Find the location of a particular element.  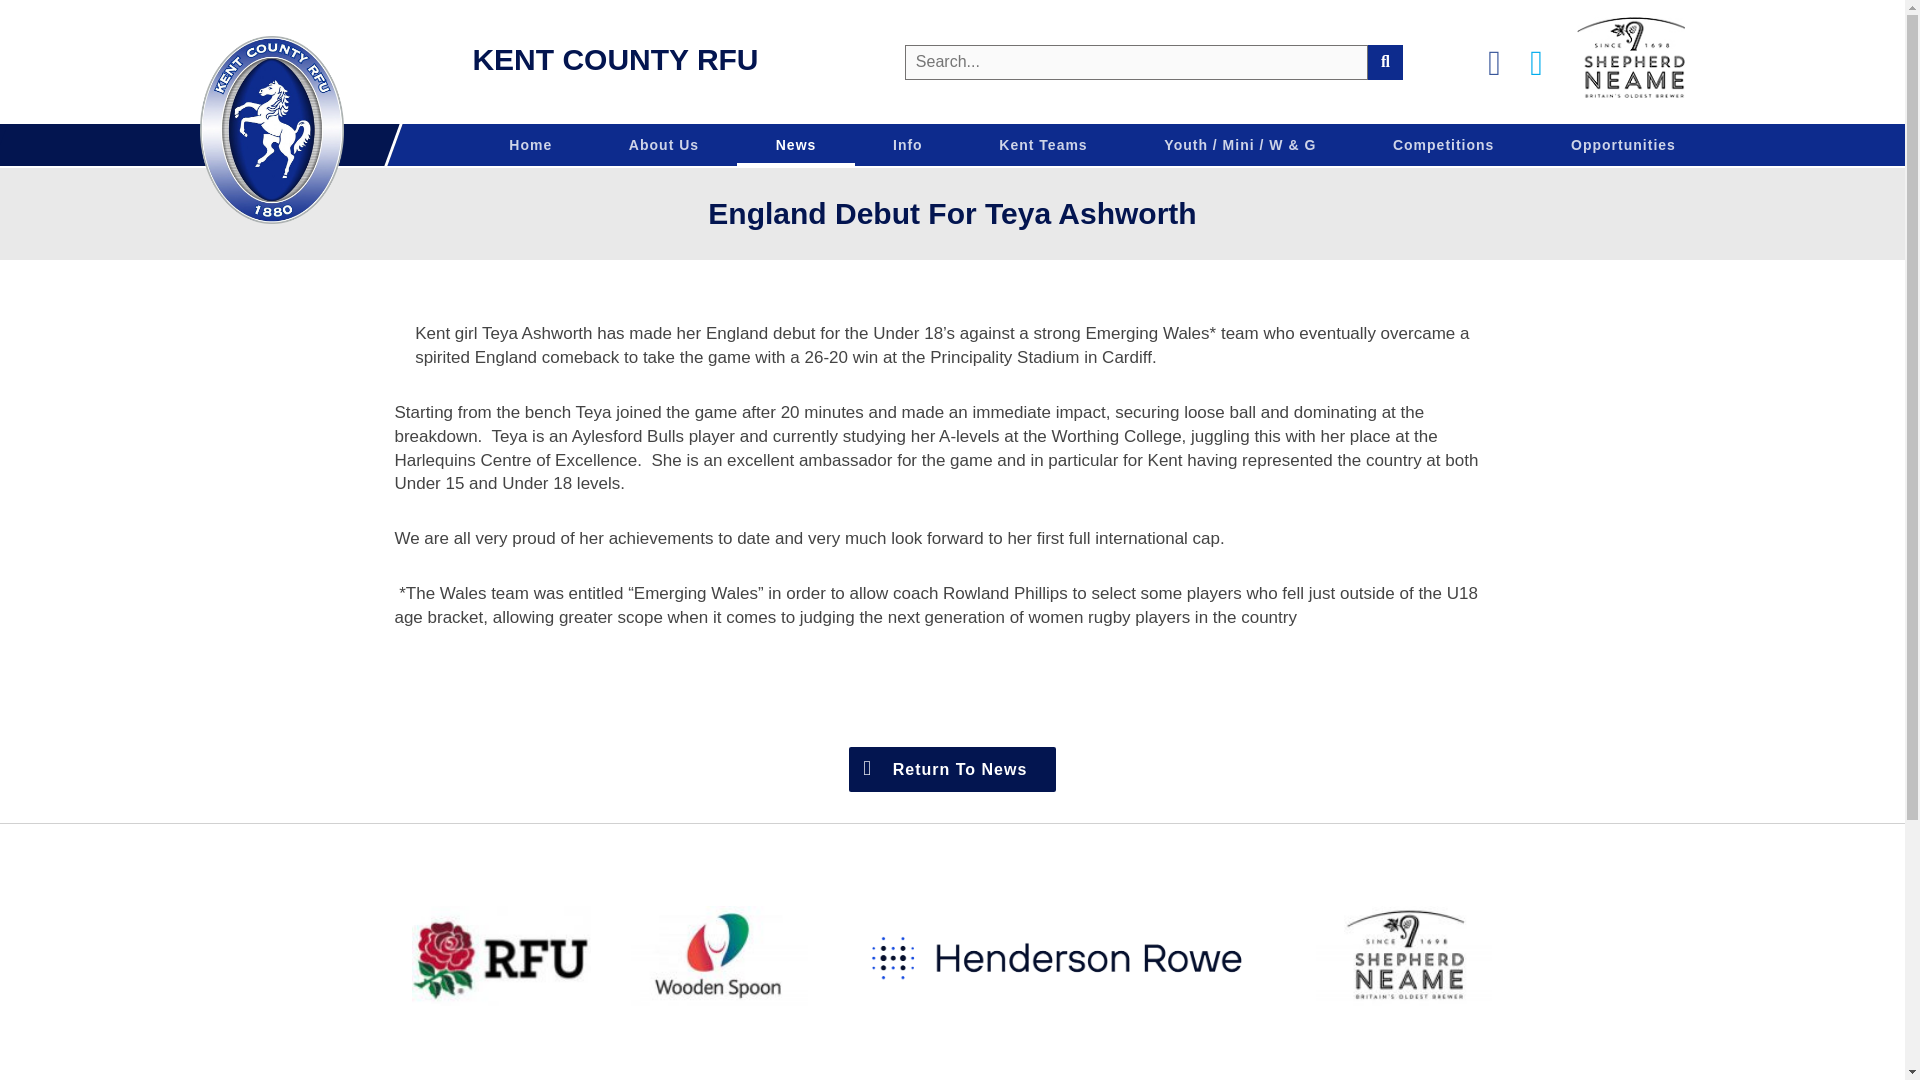

Home is located at coordinates (530, 145).